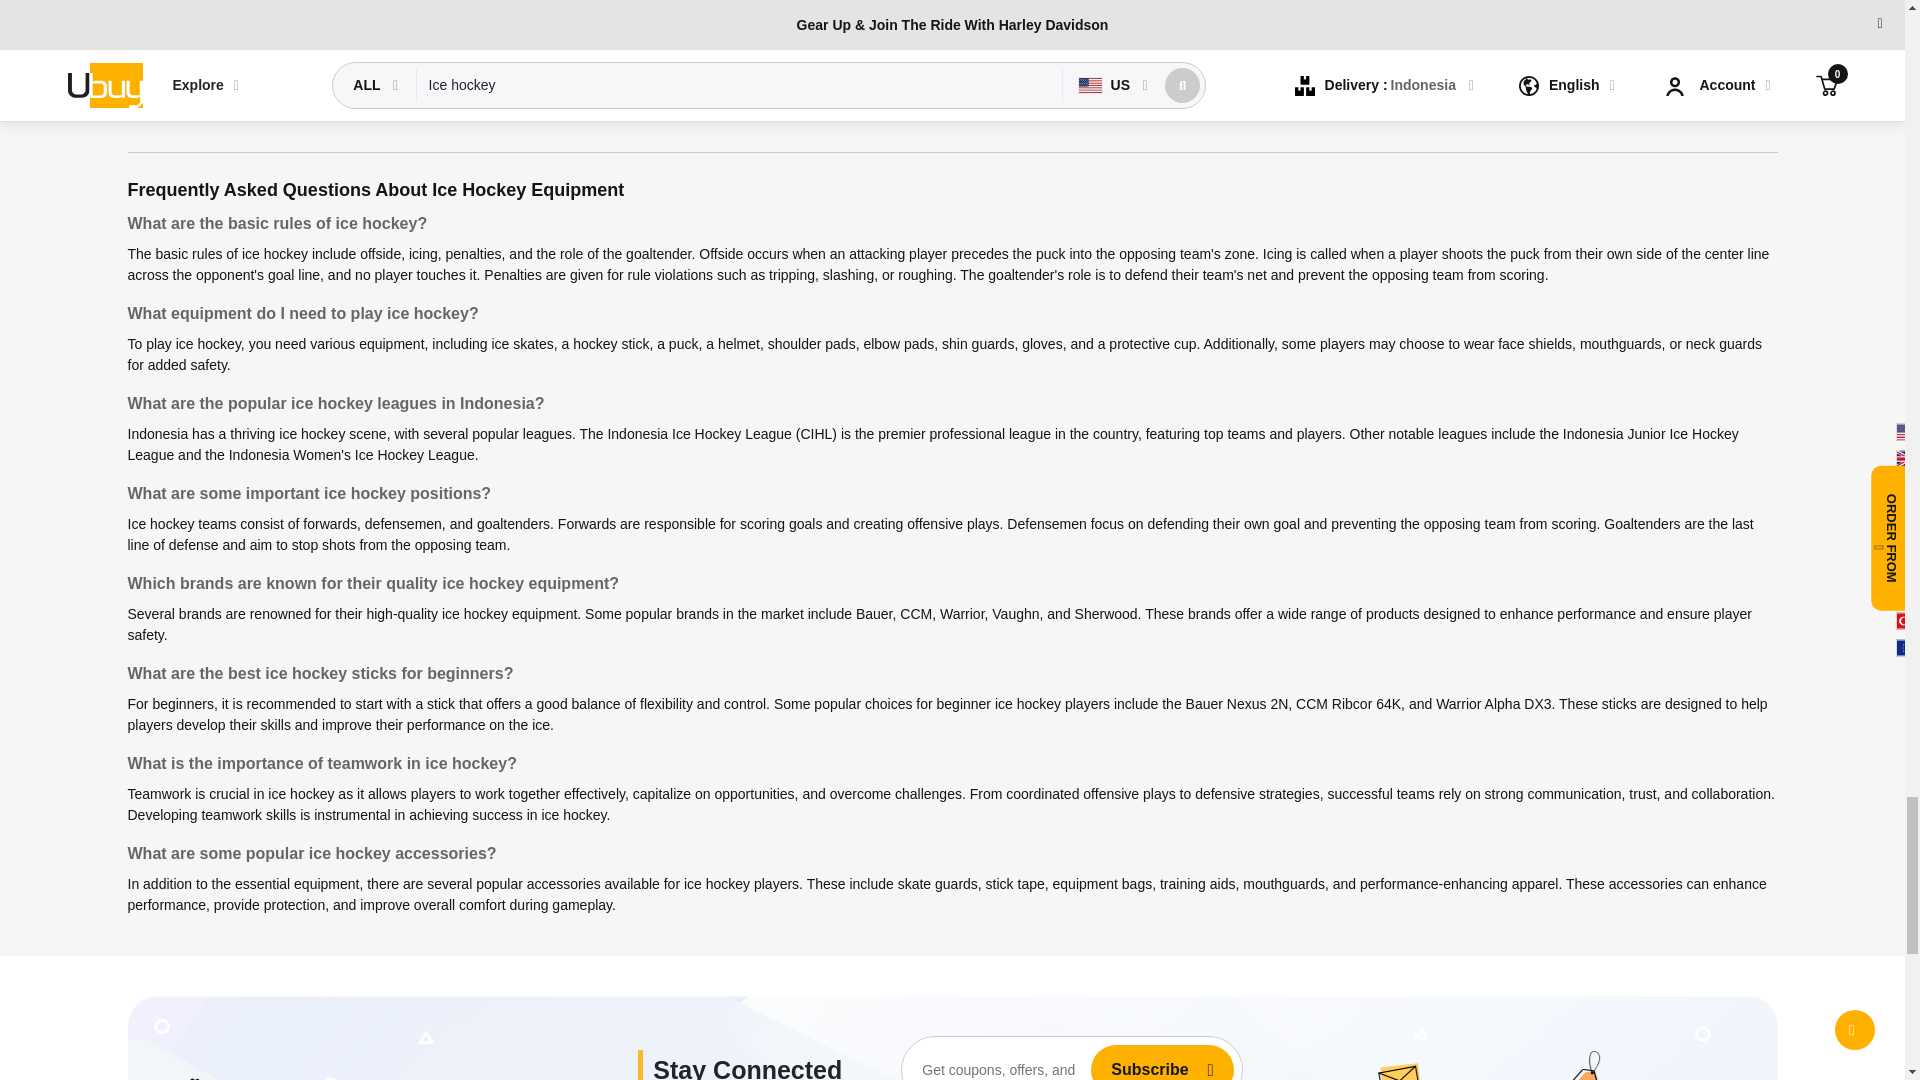 This screenshot has width=1920, height=1080. Describe the element at coordinates (1141, 1064) in the screenshot. I see `Subscribe` at that location.